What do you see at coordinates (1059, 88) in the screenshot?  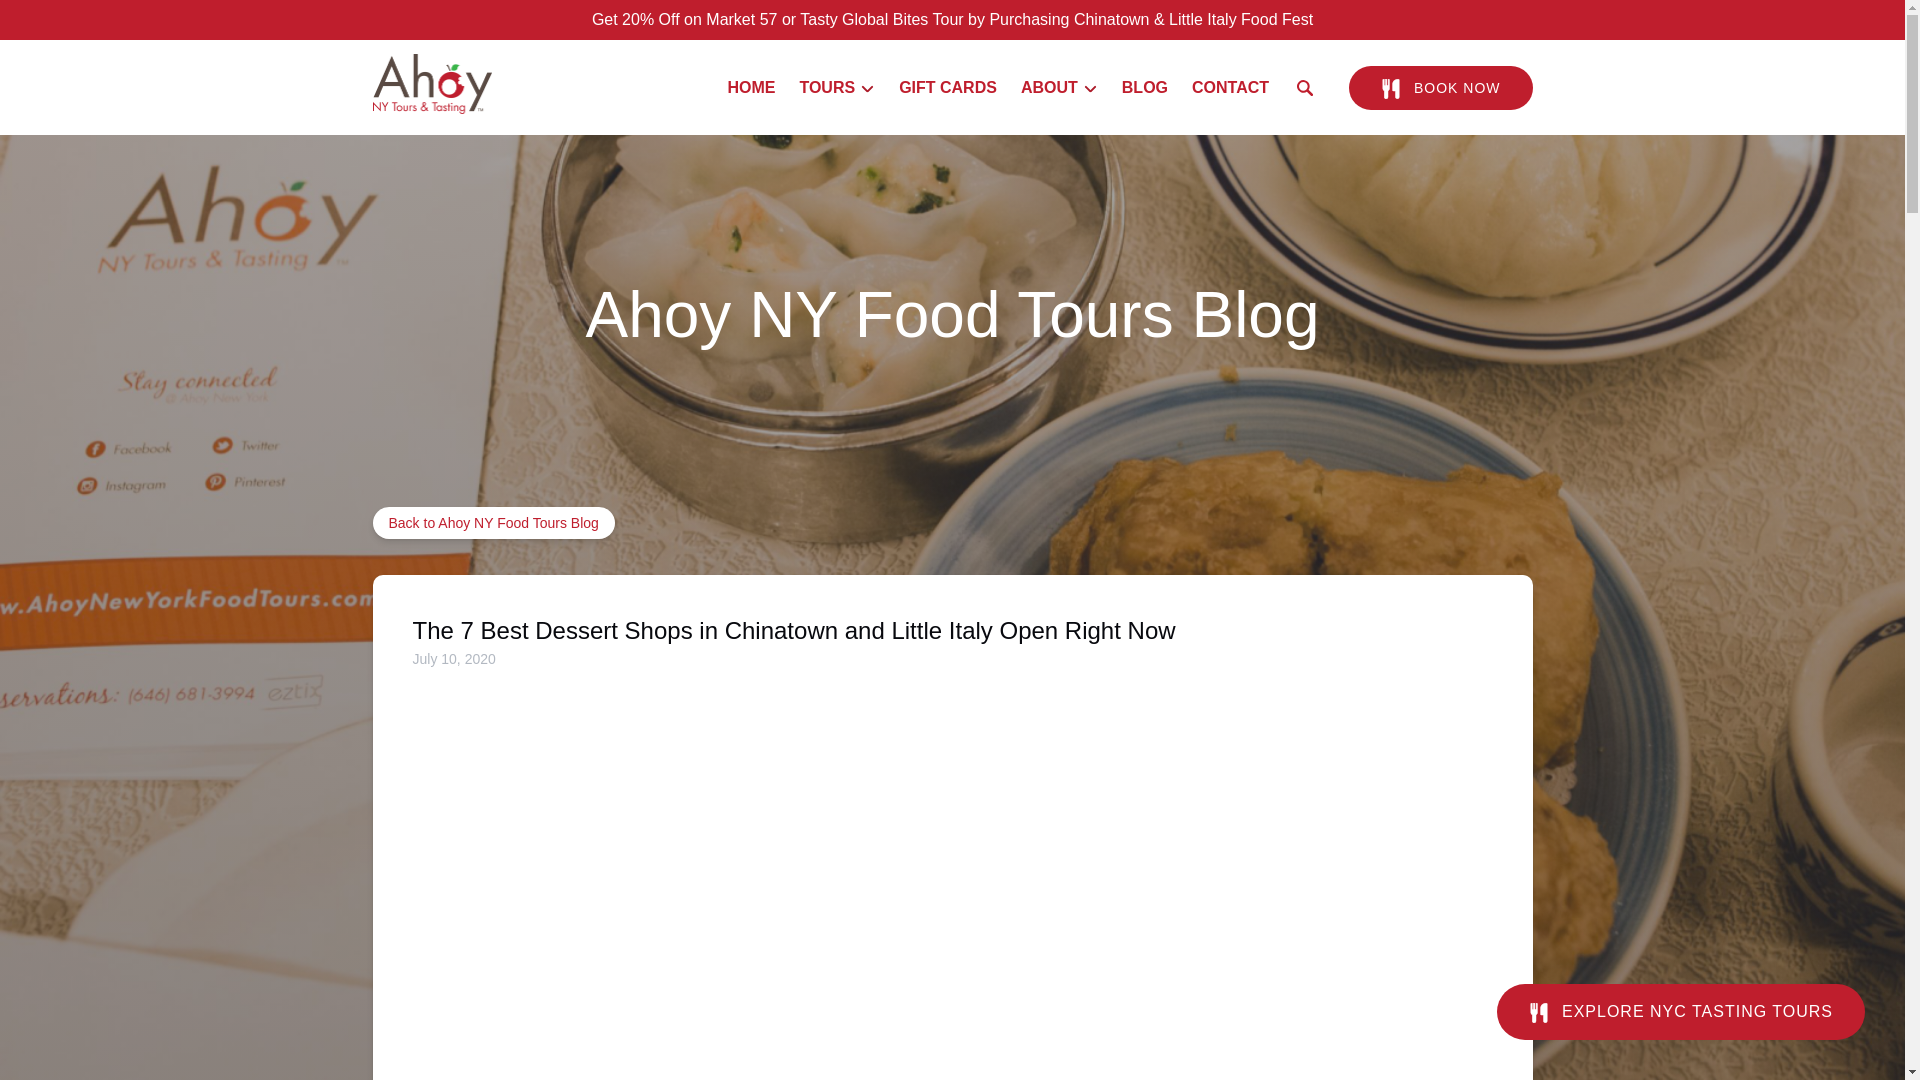 I see `ABOUT` at bounding box center [1059, 88].